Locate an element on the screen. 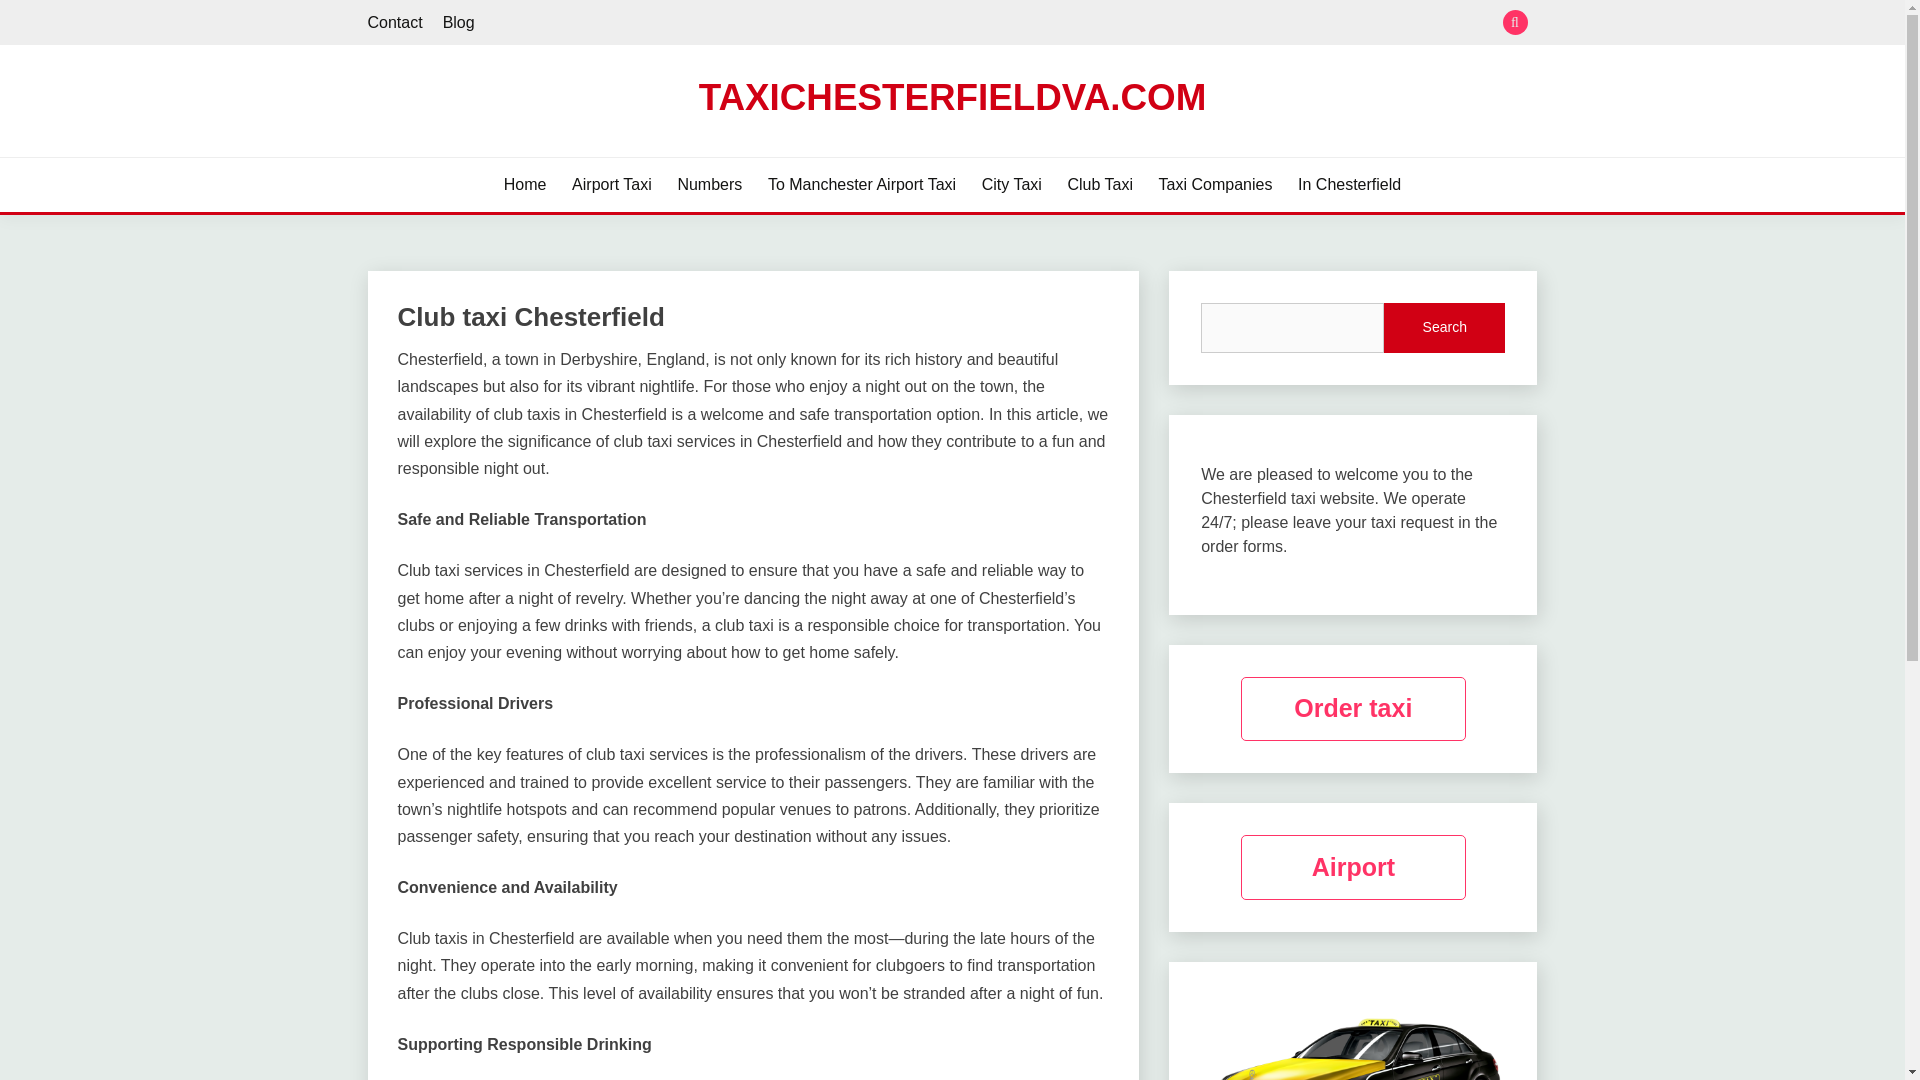  Airport is located at coordinates (1353, 866).